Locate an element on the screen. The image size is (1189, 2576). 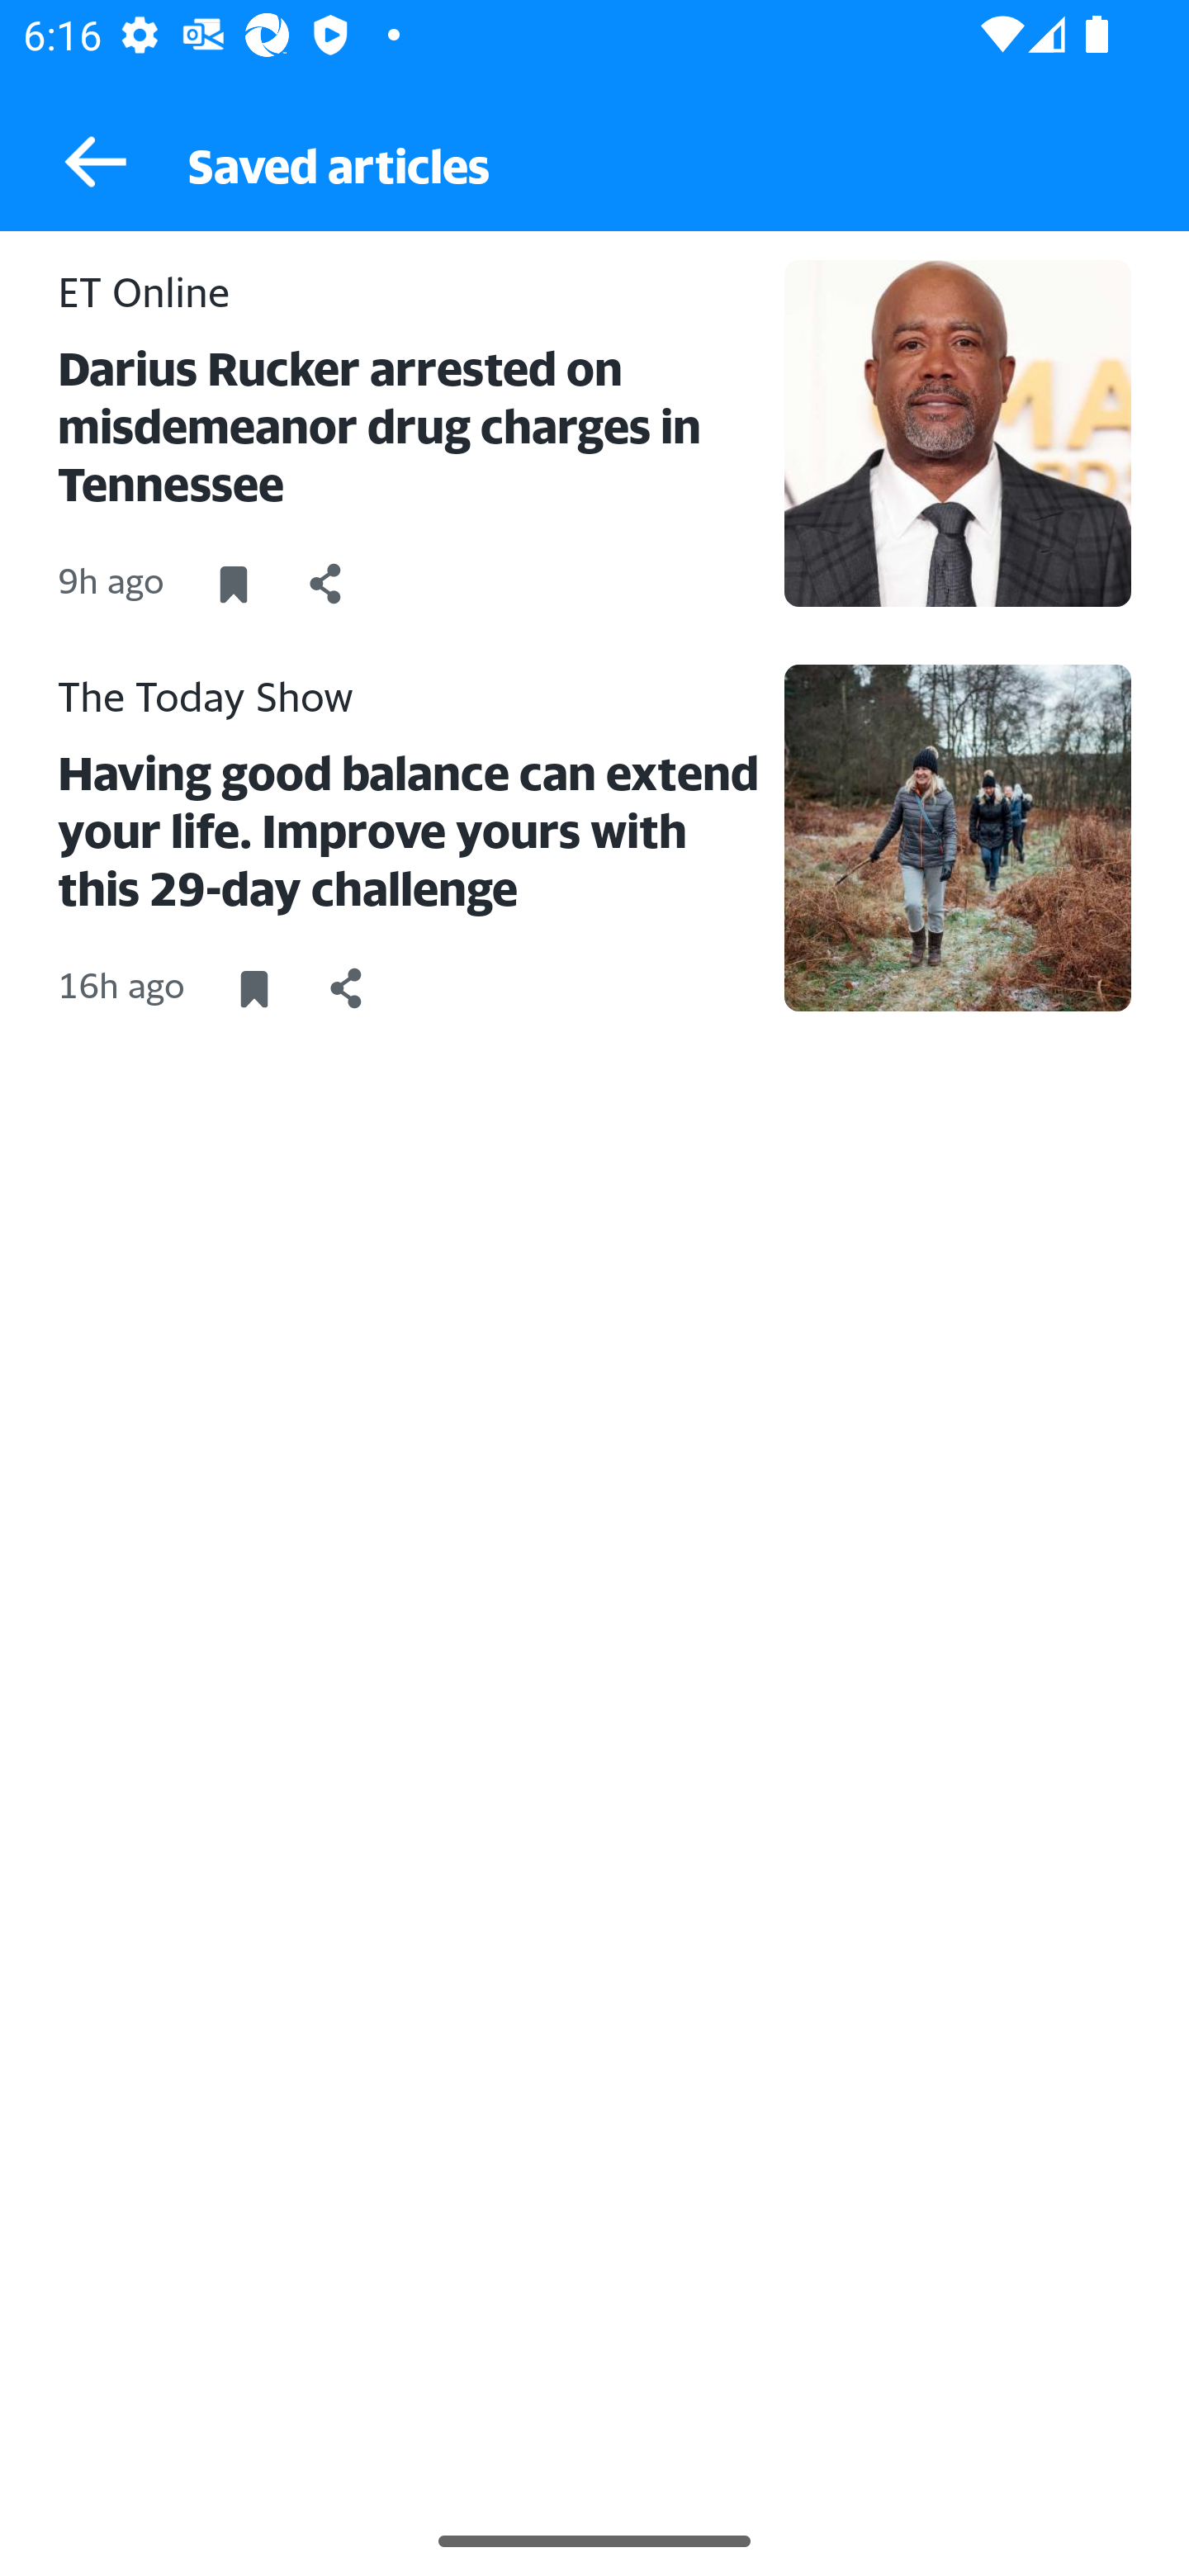
Share this news article is located at coordinates (346, 989).